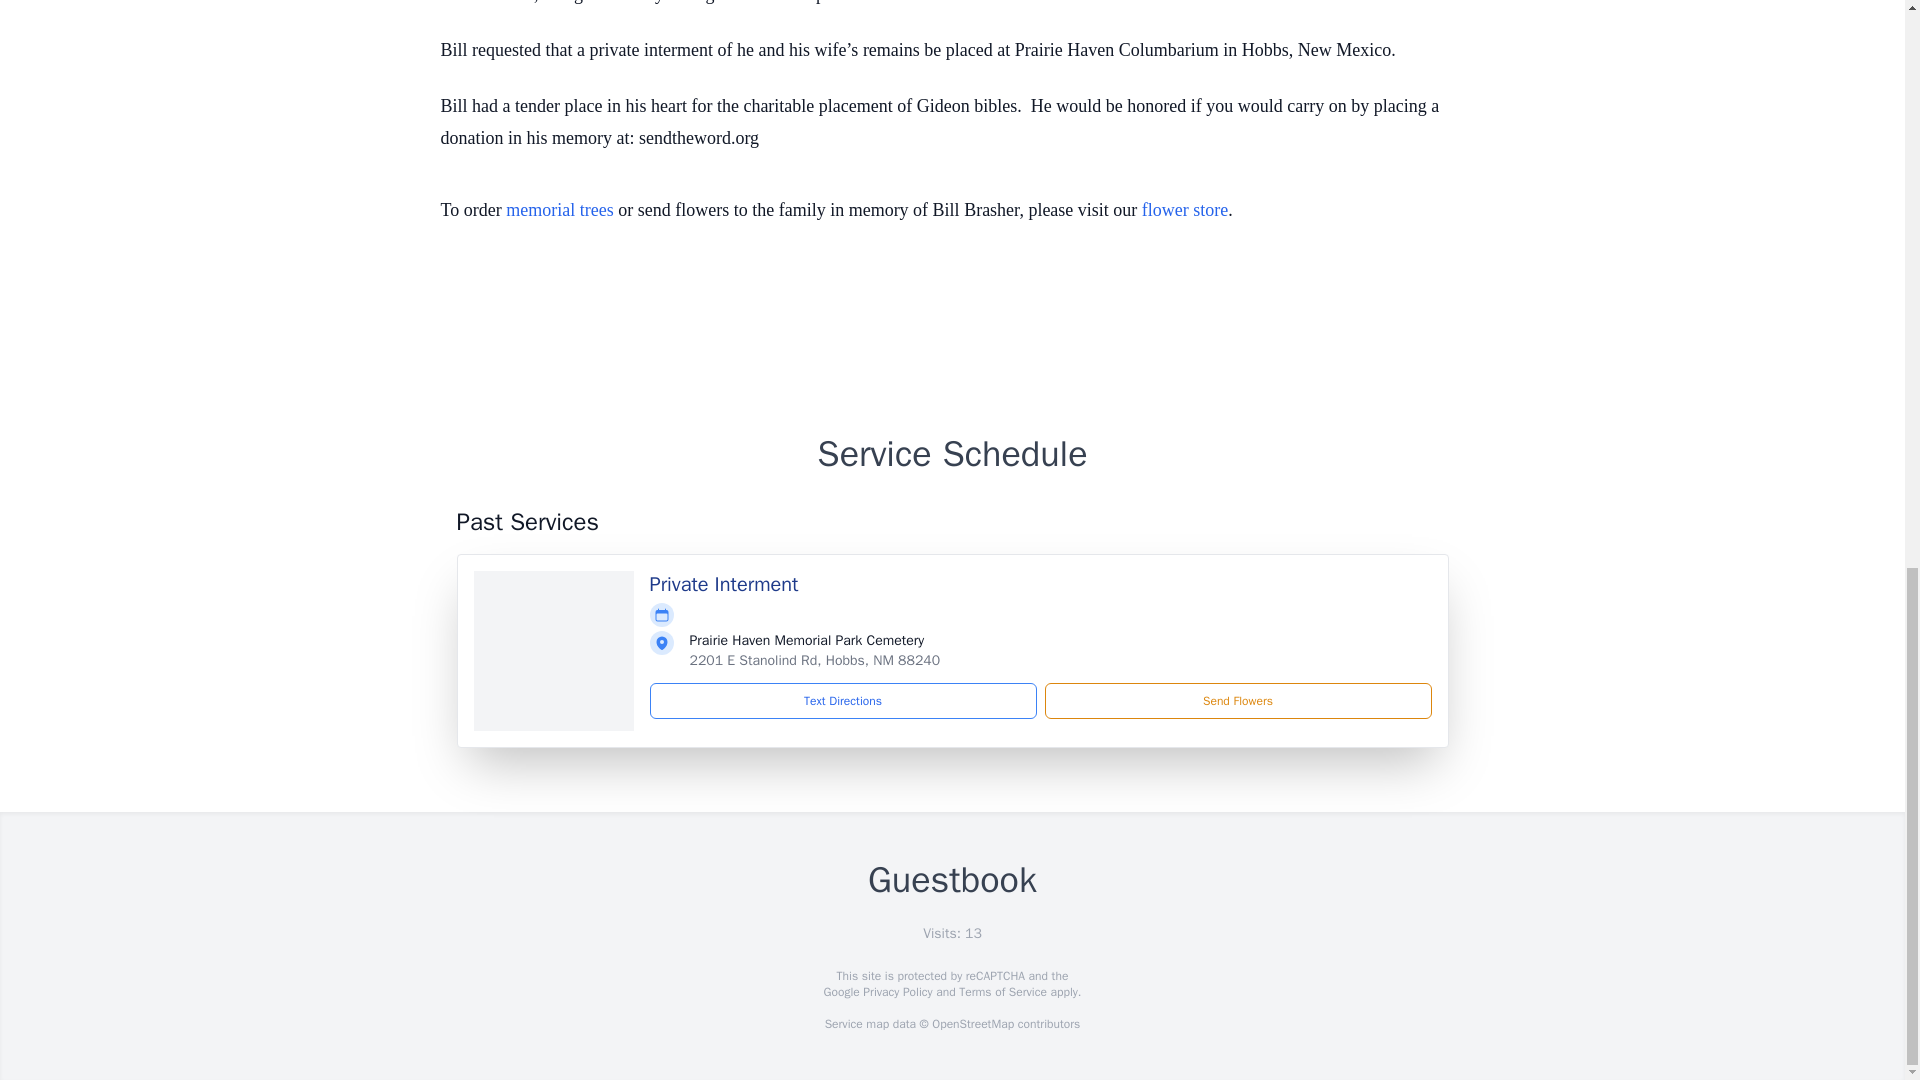 This screenshot has width=1920, height=1080. What do you see at coordinates (1237, 700) in the screenshot?
I see `Send Flowers` at bounding box center [1237, 700].